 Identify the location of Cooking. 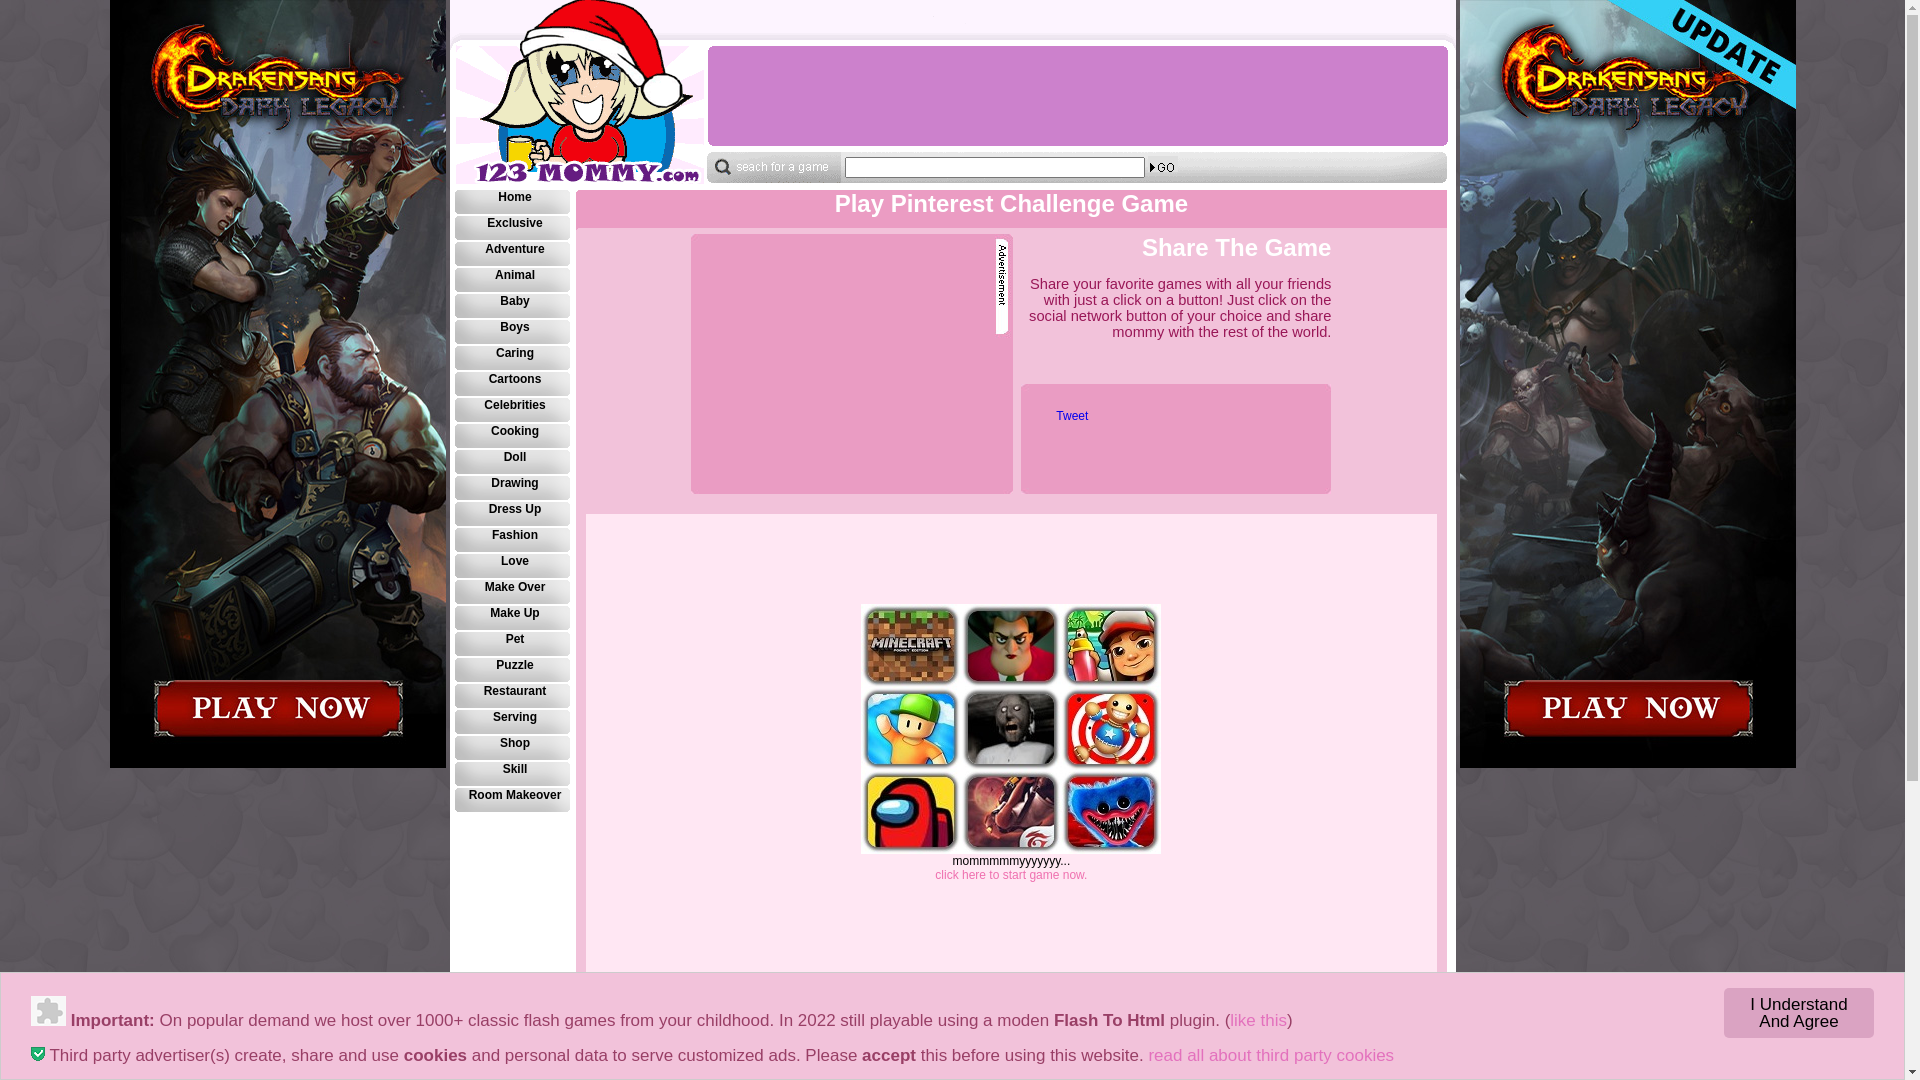
(513, 437).